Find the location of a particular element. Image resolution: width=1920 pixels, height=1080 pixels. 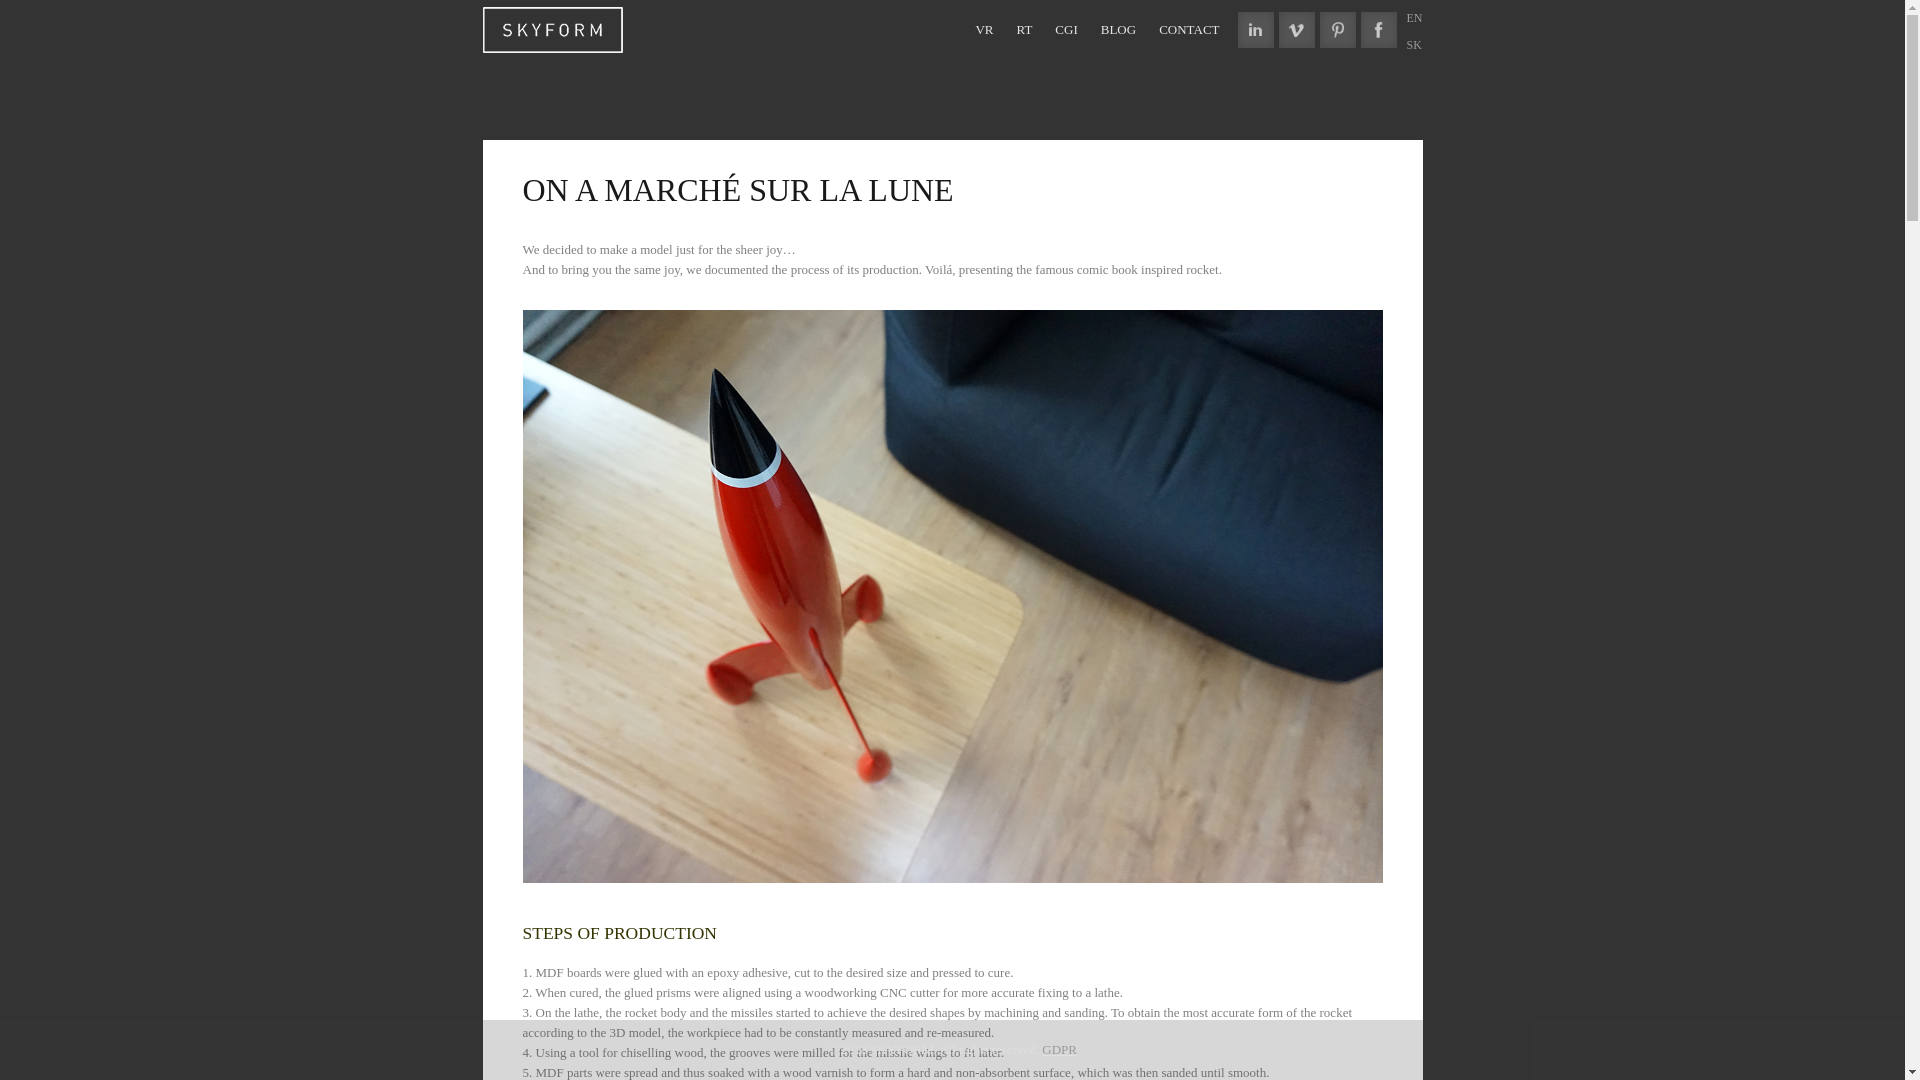

Visit Vimeo page is located at coordinates (1296, 29).